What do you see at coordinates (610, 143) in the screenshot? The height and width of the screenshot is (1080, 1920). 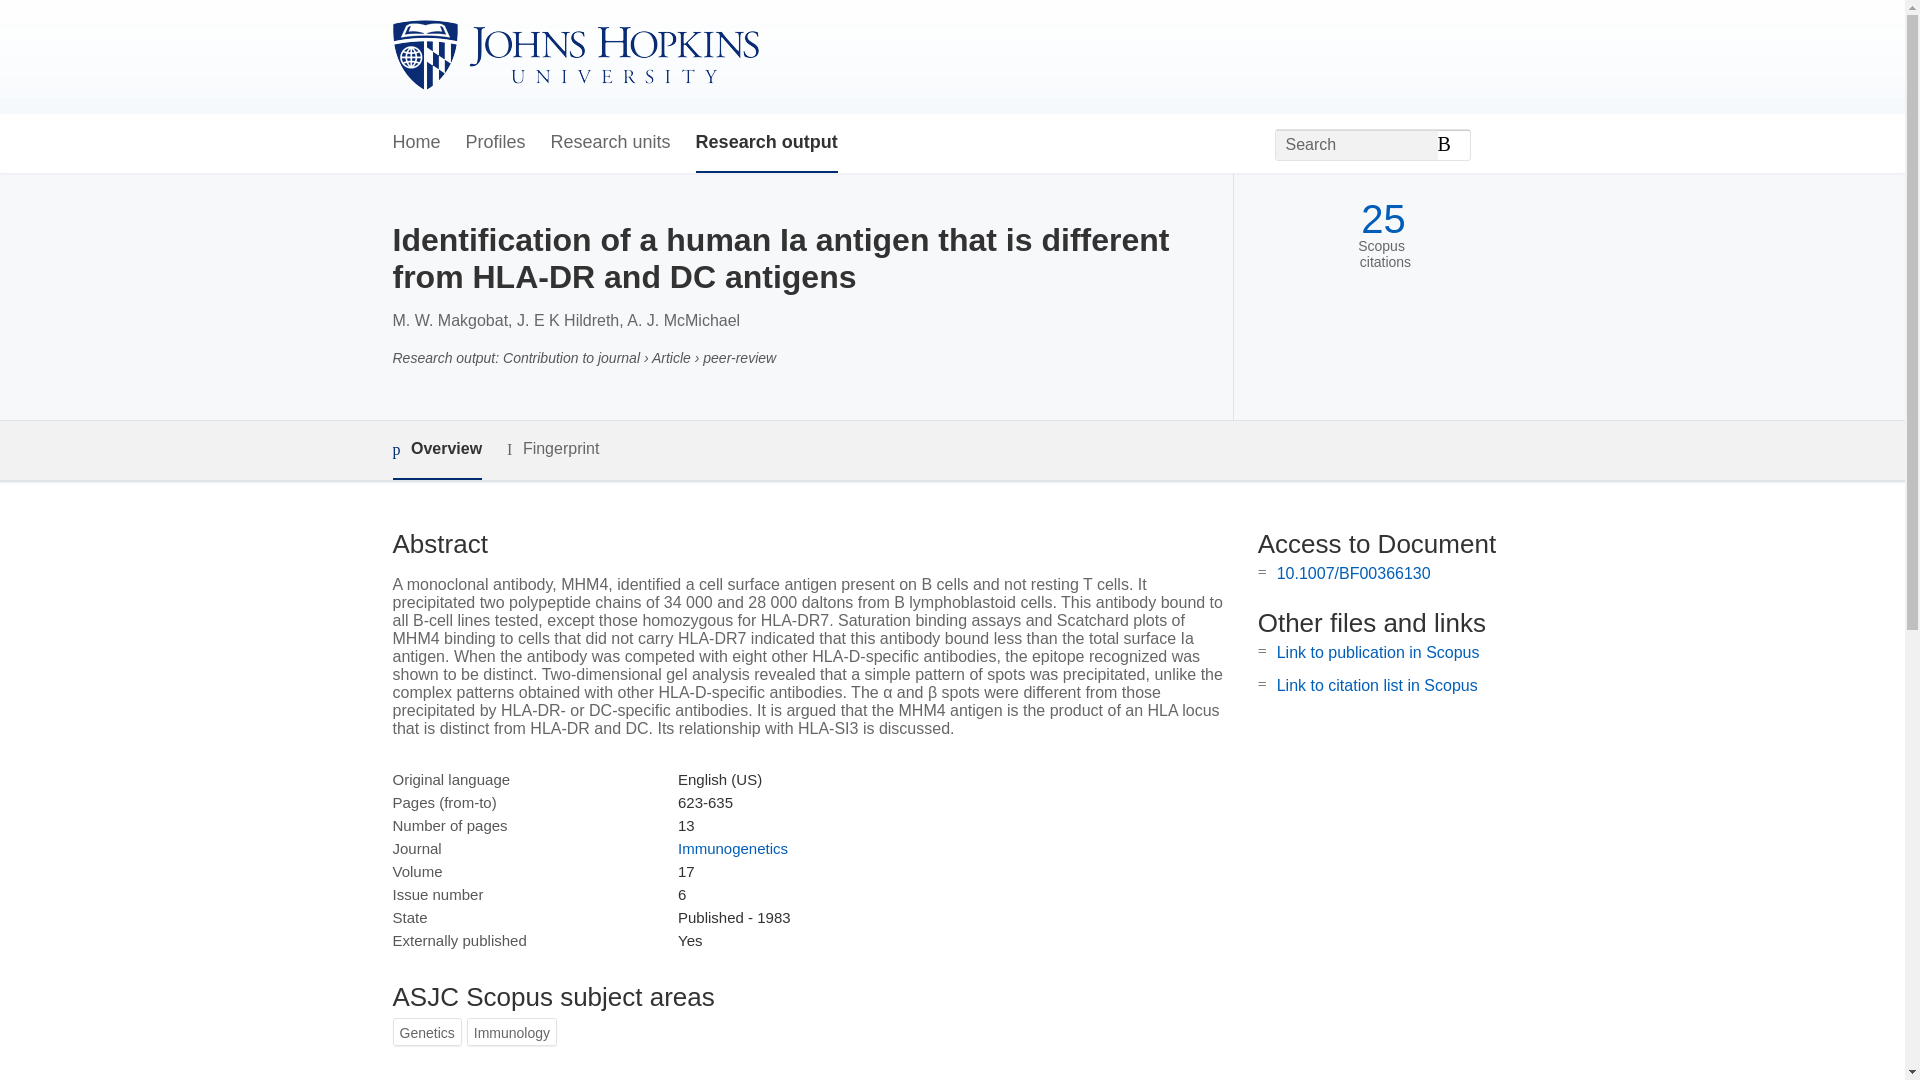 I see `Research units` at bounding box center [610, 143].